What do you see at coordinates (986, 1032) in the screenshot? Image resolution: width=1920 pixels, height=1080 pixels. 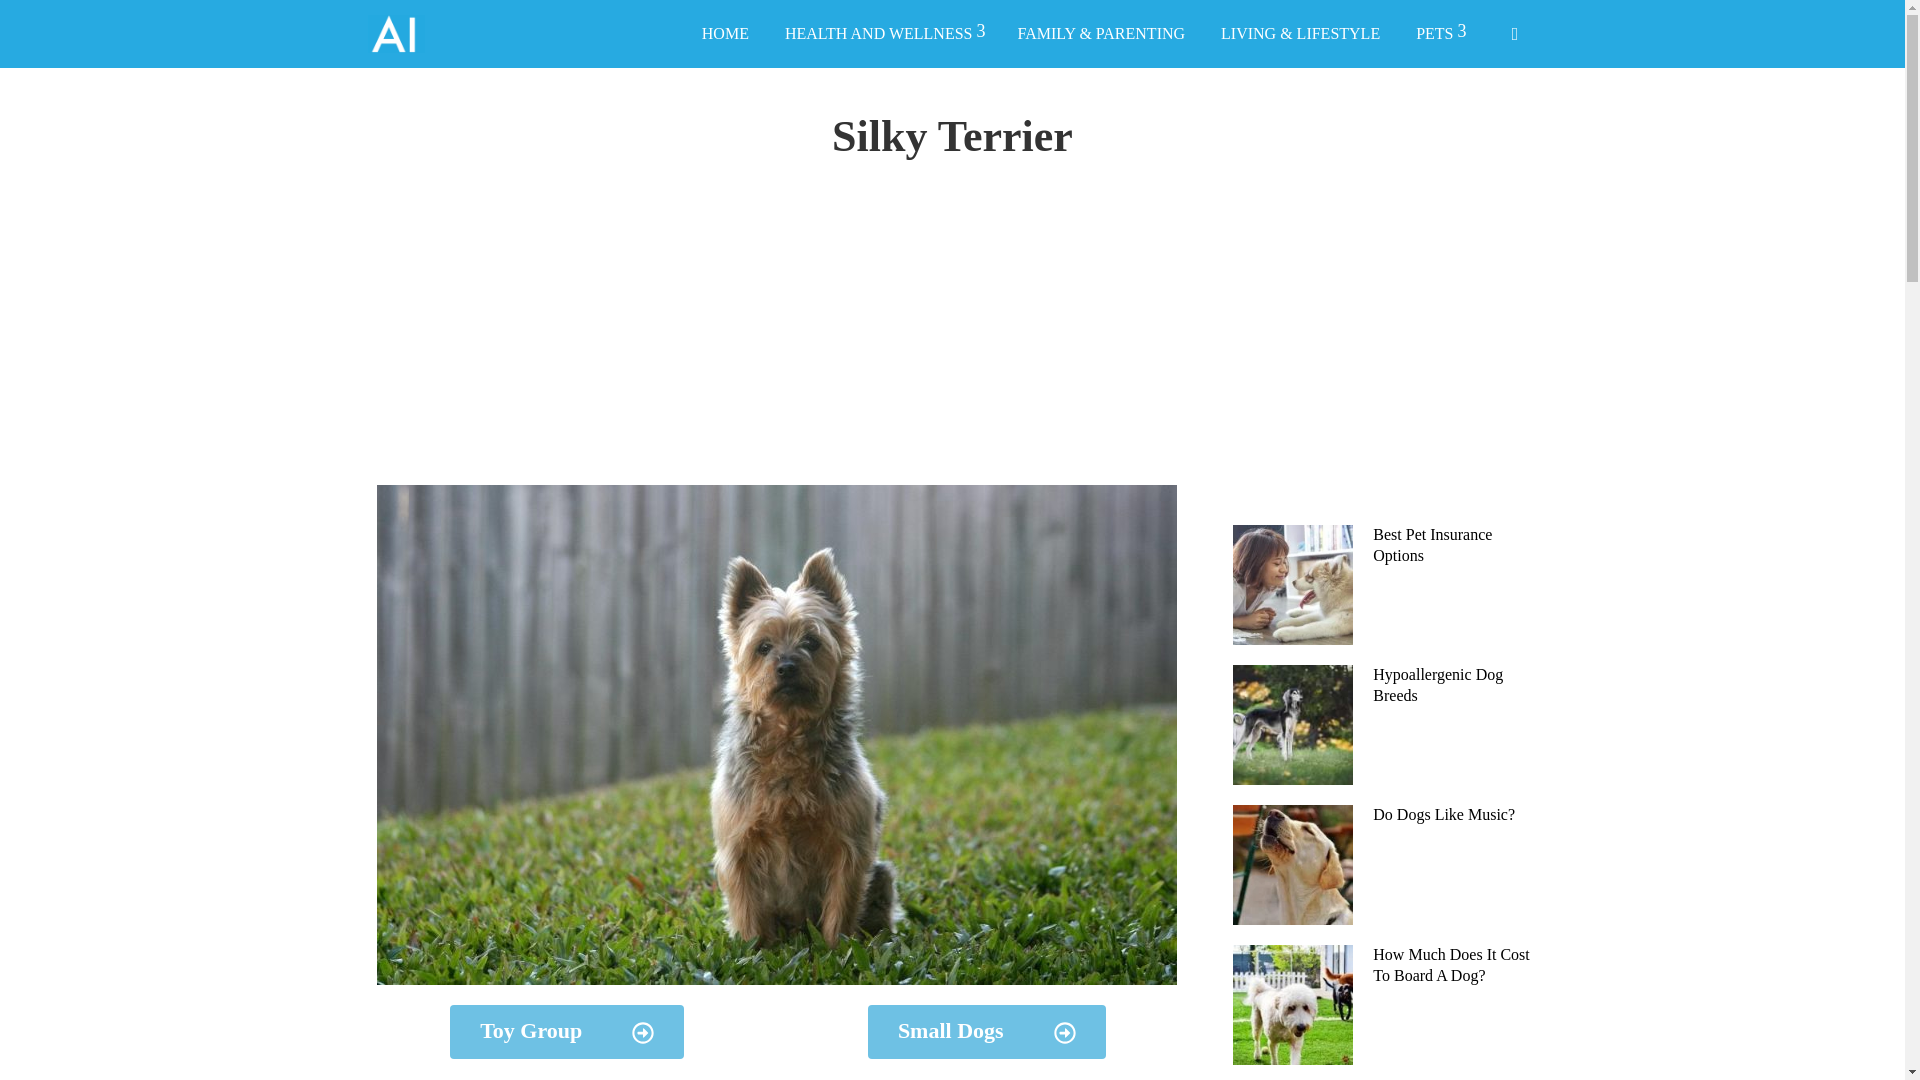 I see `Small Dogs` at bounding box center [986, 1032].